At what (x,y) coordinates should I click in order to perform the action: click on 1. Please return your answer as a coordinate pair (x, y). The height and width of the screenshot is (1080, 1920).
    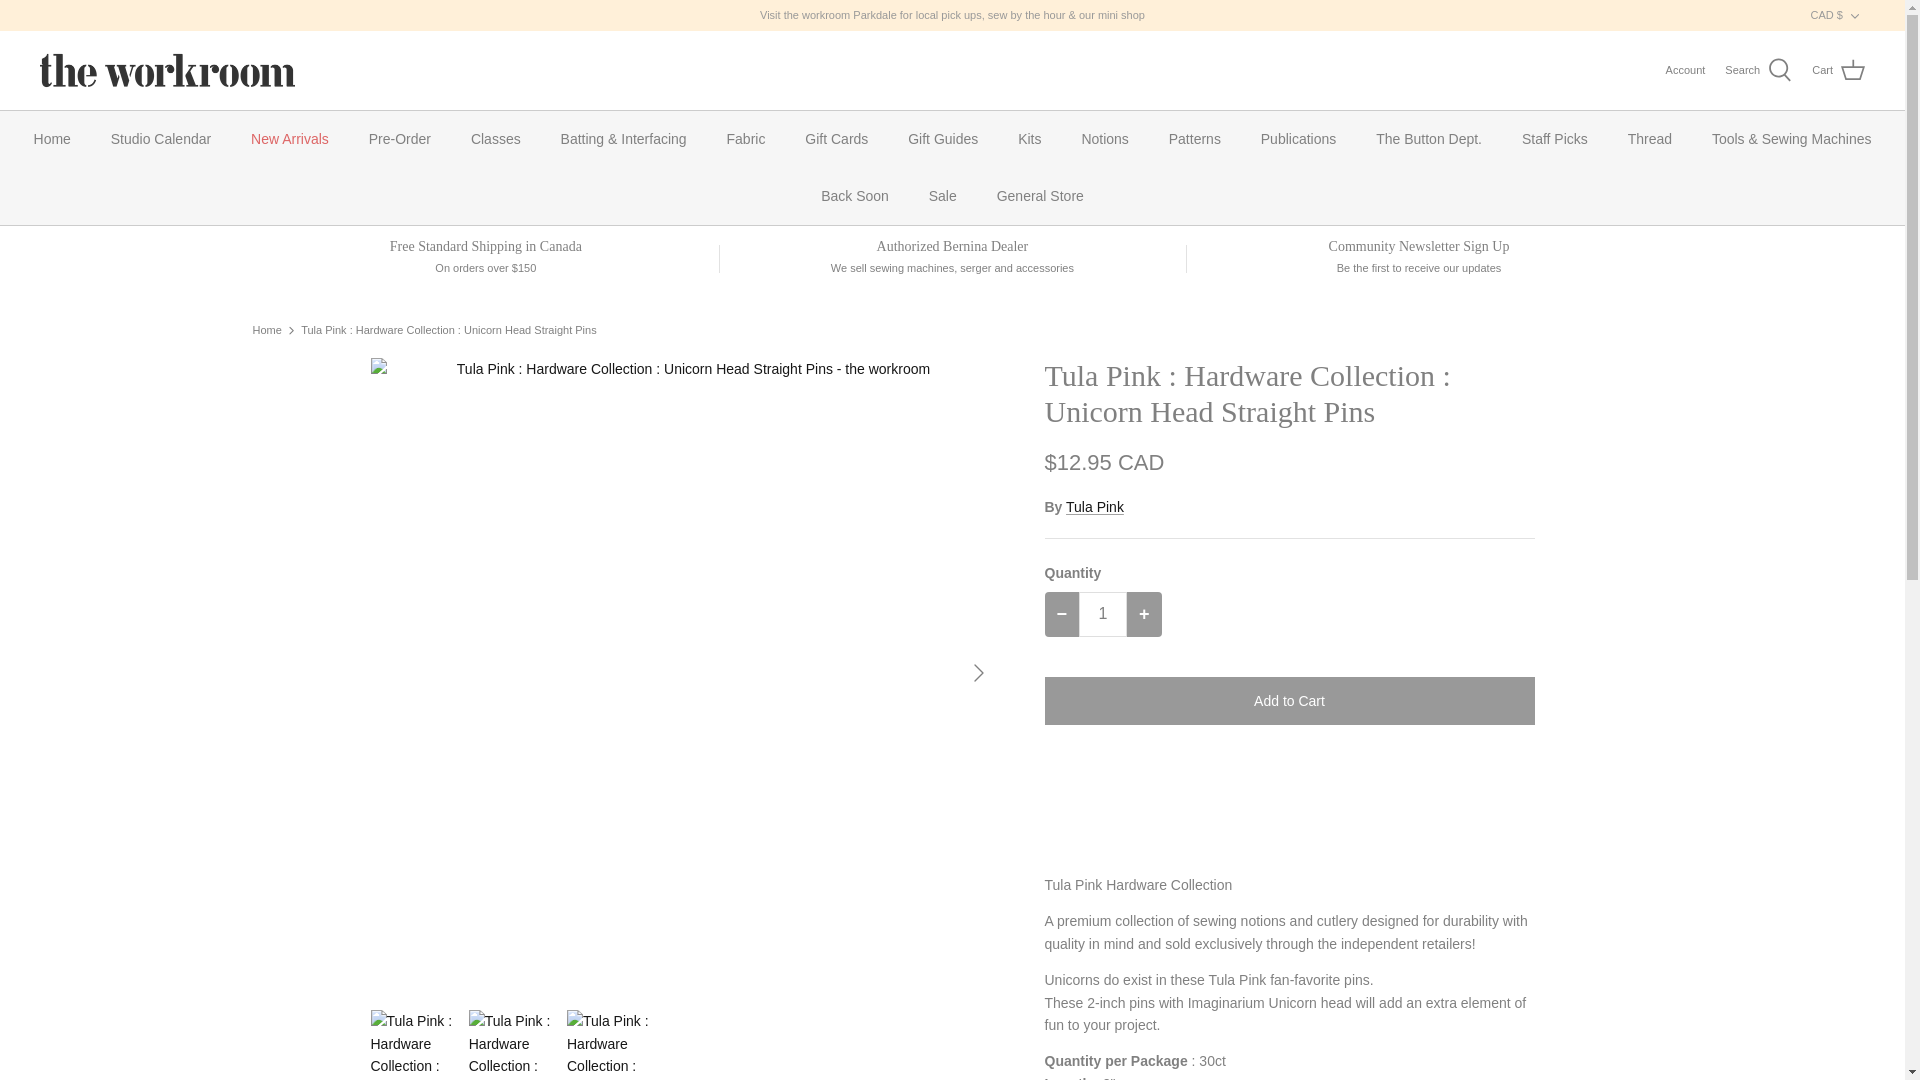
    Looking at the image, I should click on (1103, 614).